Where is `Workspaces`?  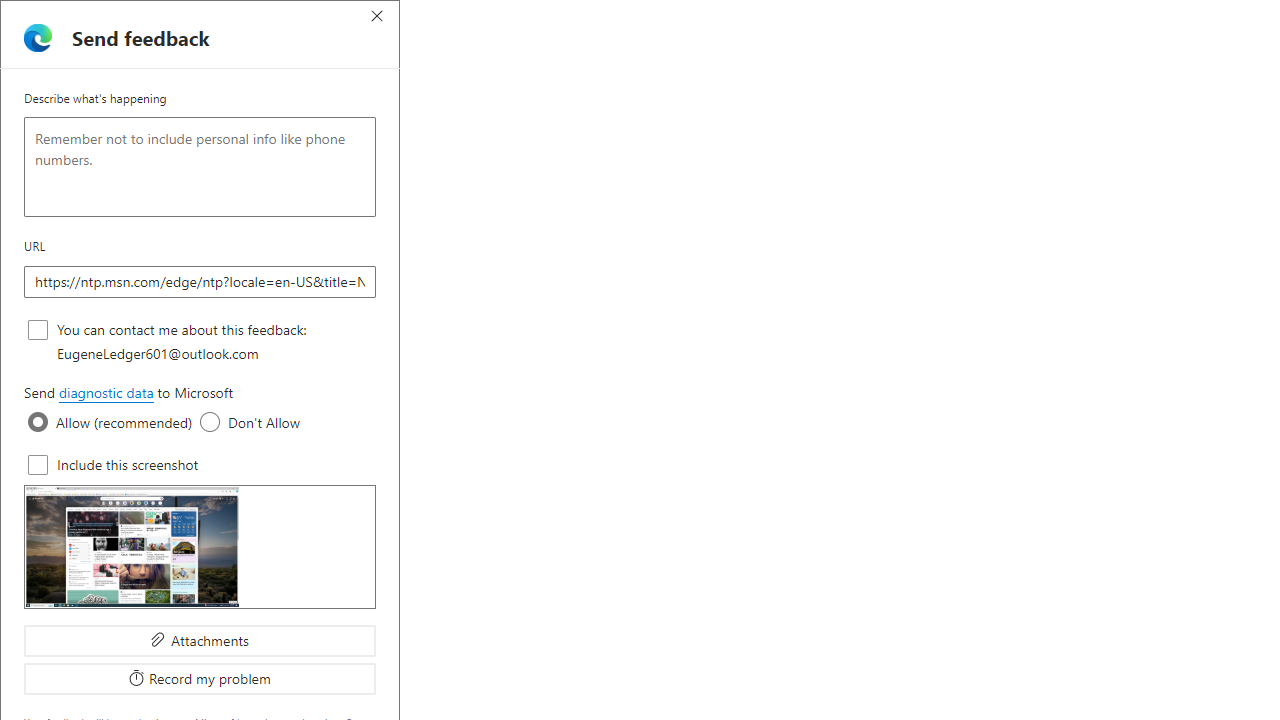 Workspaces is located at coordinates (61, 16).